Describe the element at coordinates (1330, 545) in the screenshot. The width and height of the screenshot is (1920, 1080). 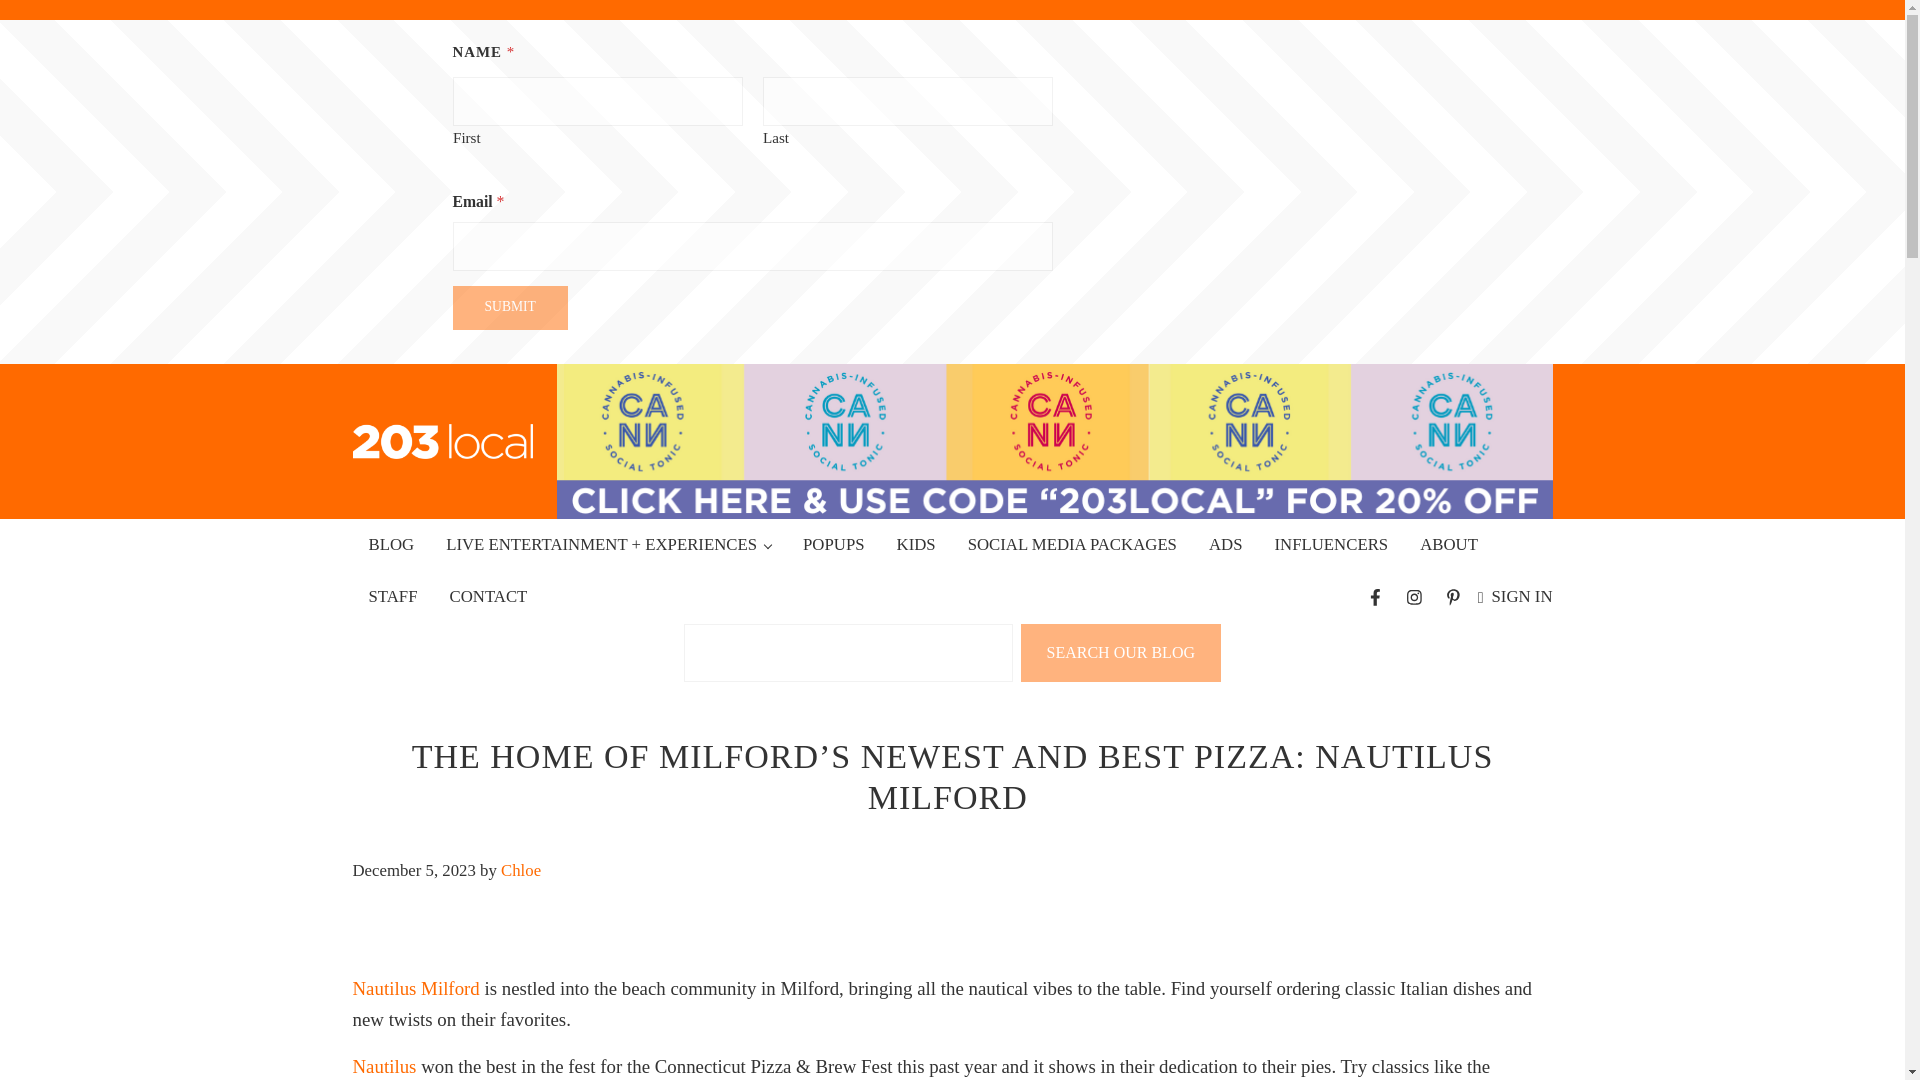
I see `INFLUENCERS` at that location.